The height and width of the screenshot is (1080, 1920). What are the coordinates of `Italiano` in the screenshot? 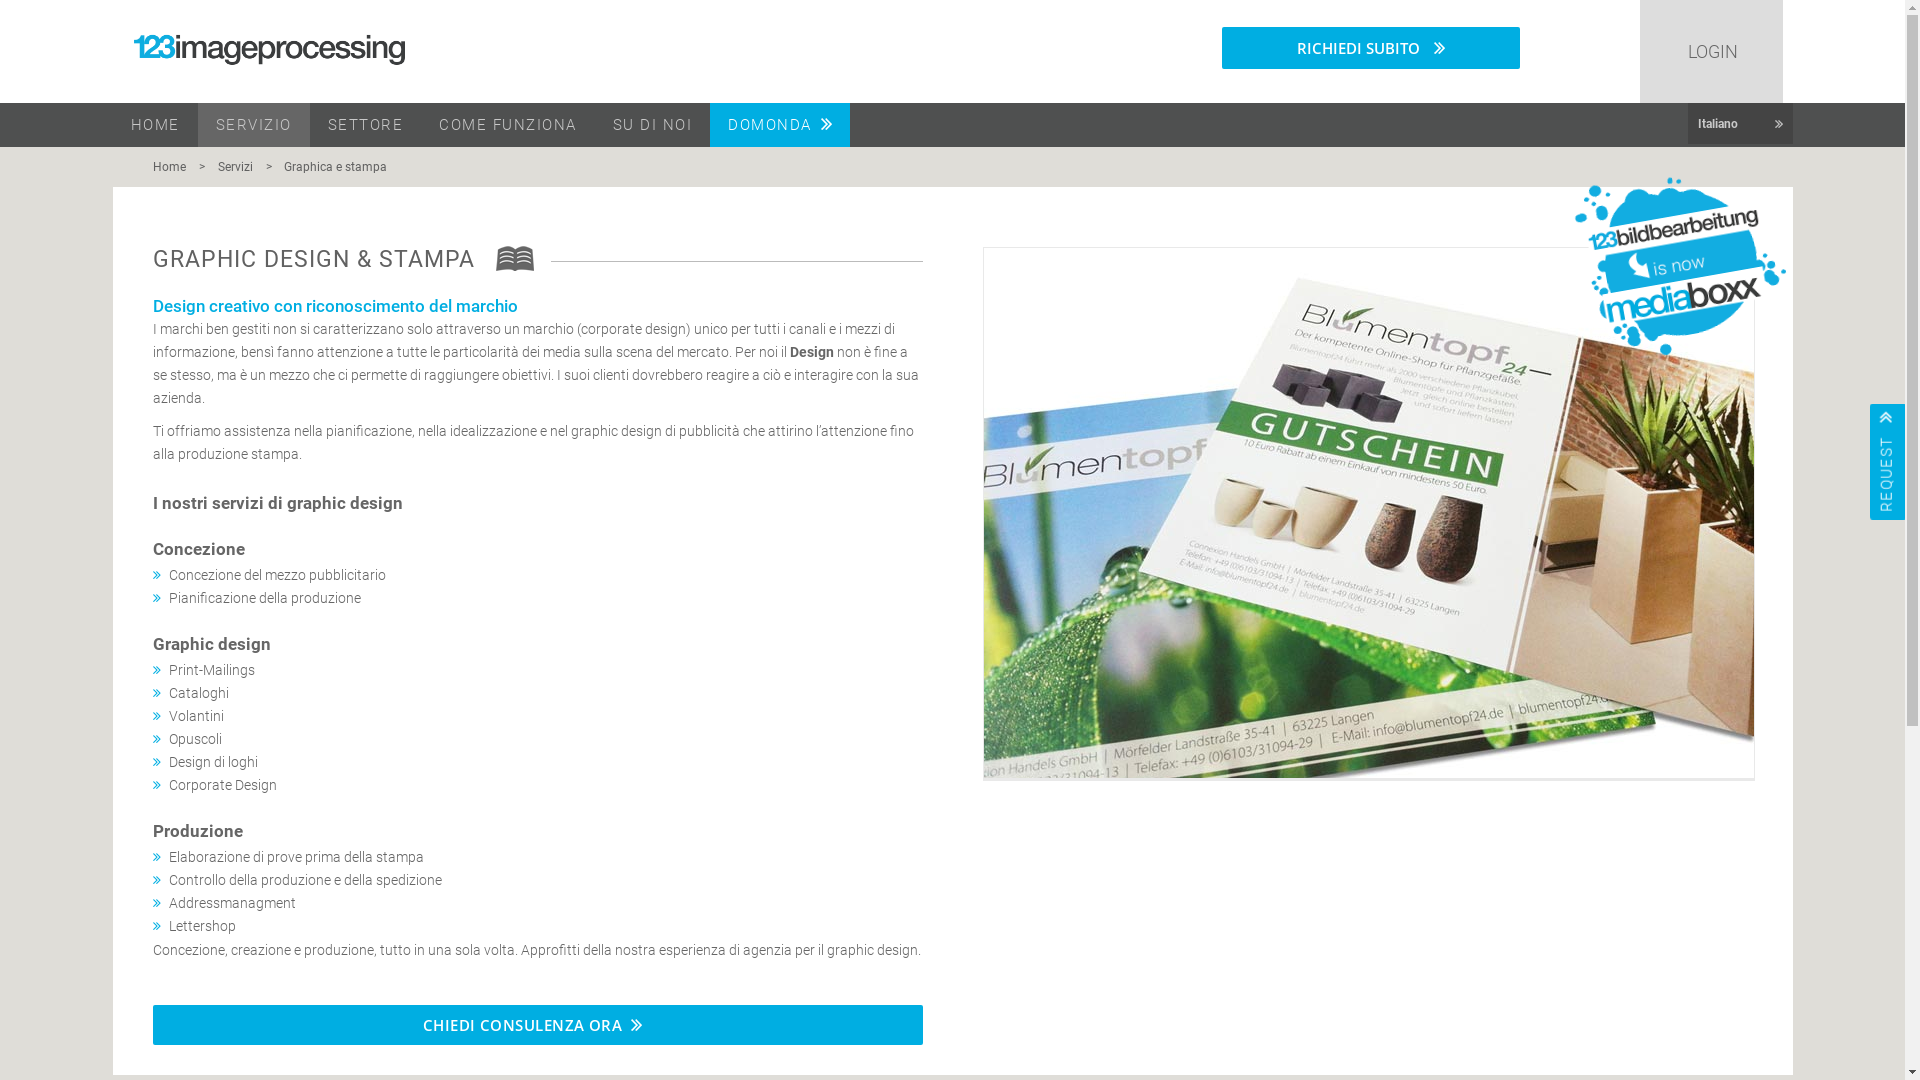 It's located at (1740, 124).